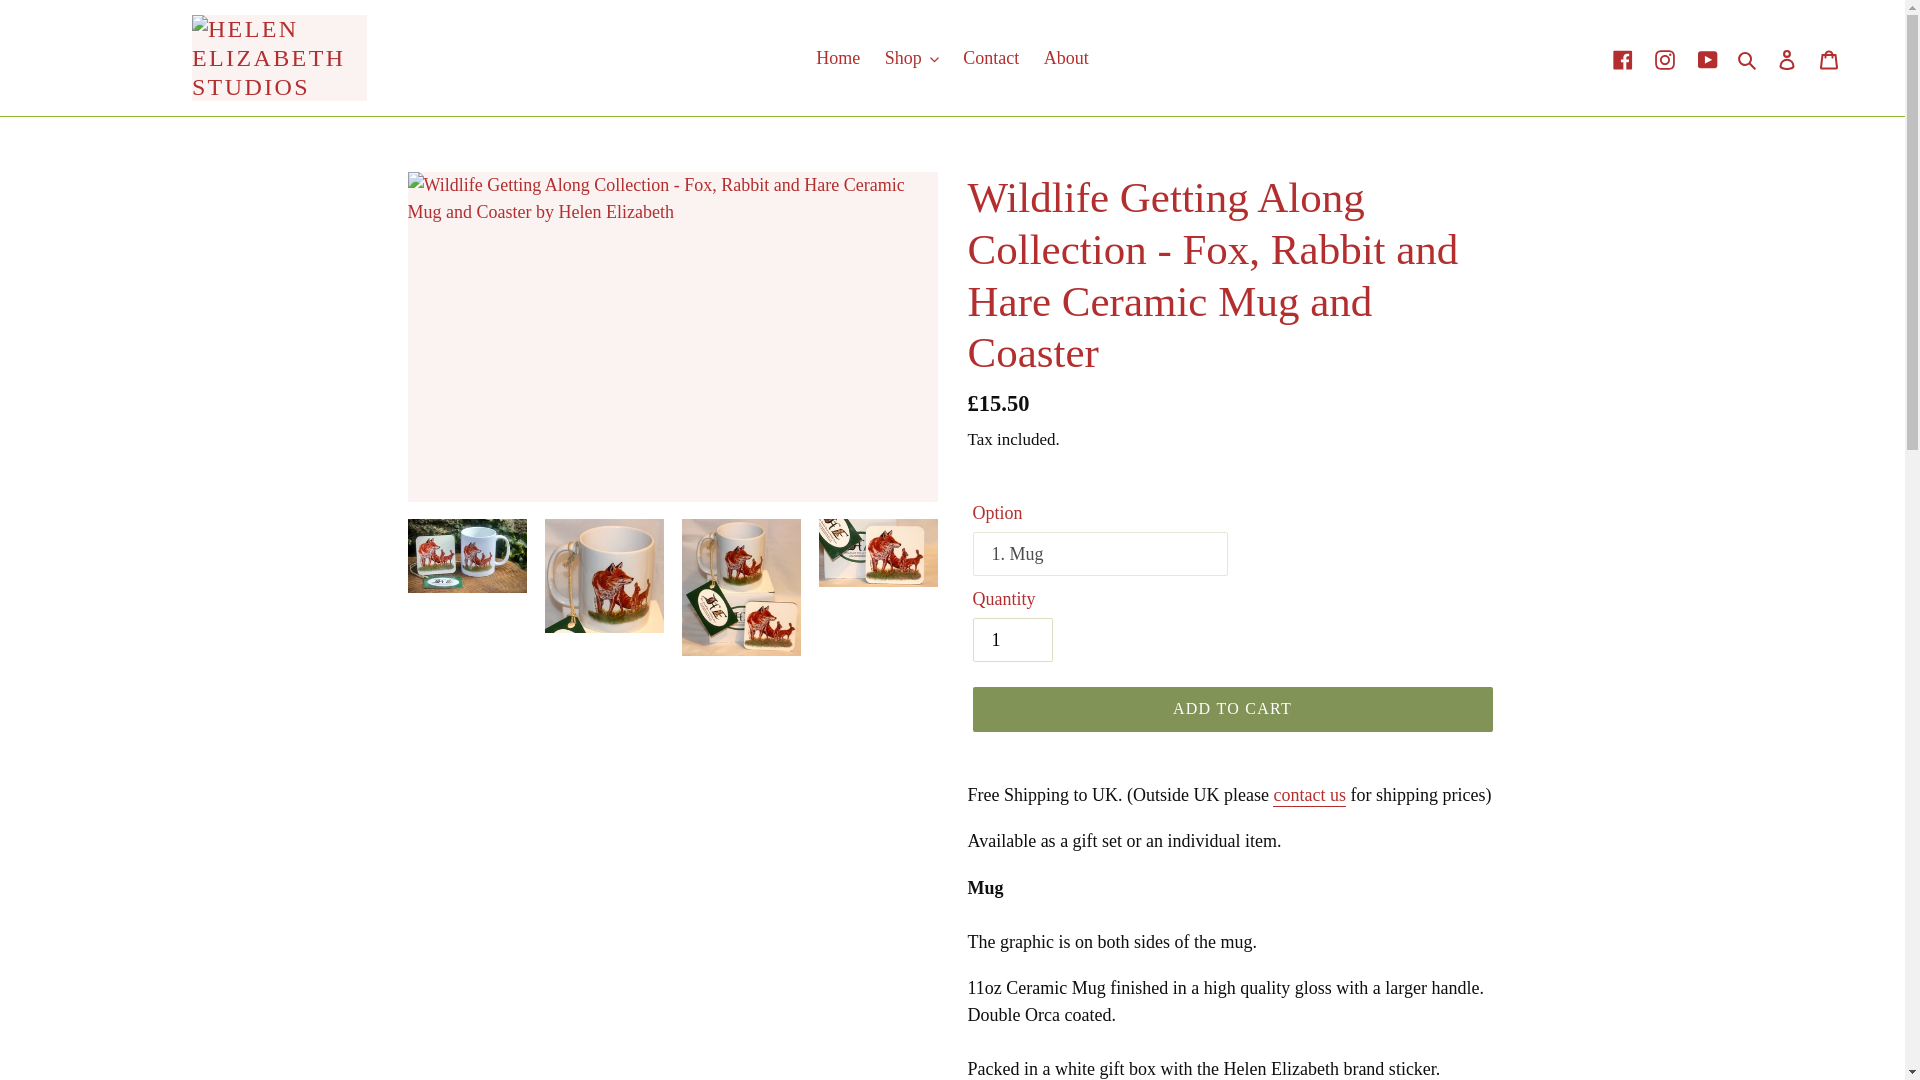 This screenshot has width=1920, height=1080. What do you see at coordinates (1012, 640) in the screenshot?
I see `1` at bounding box center [1012, 640].